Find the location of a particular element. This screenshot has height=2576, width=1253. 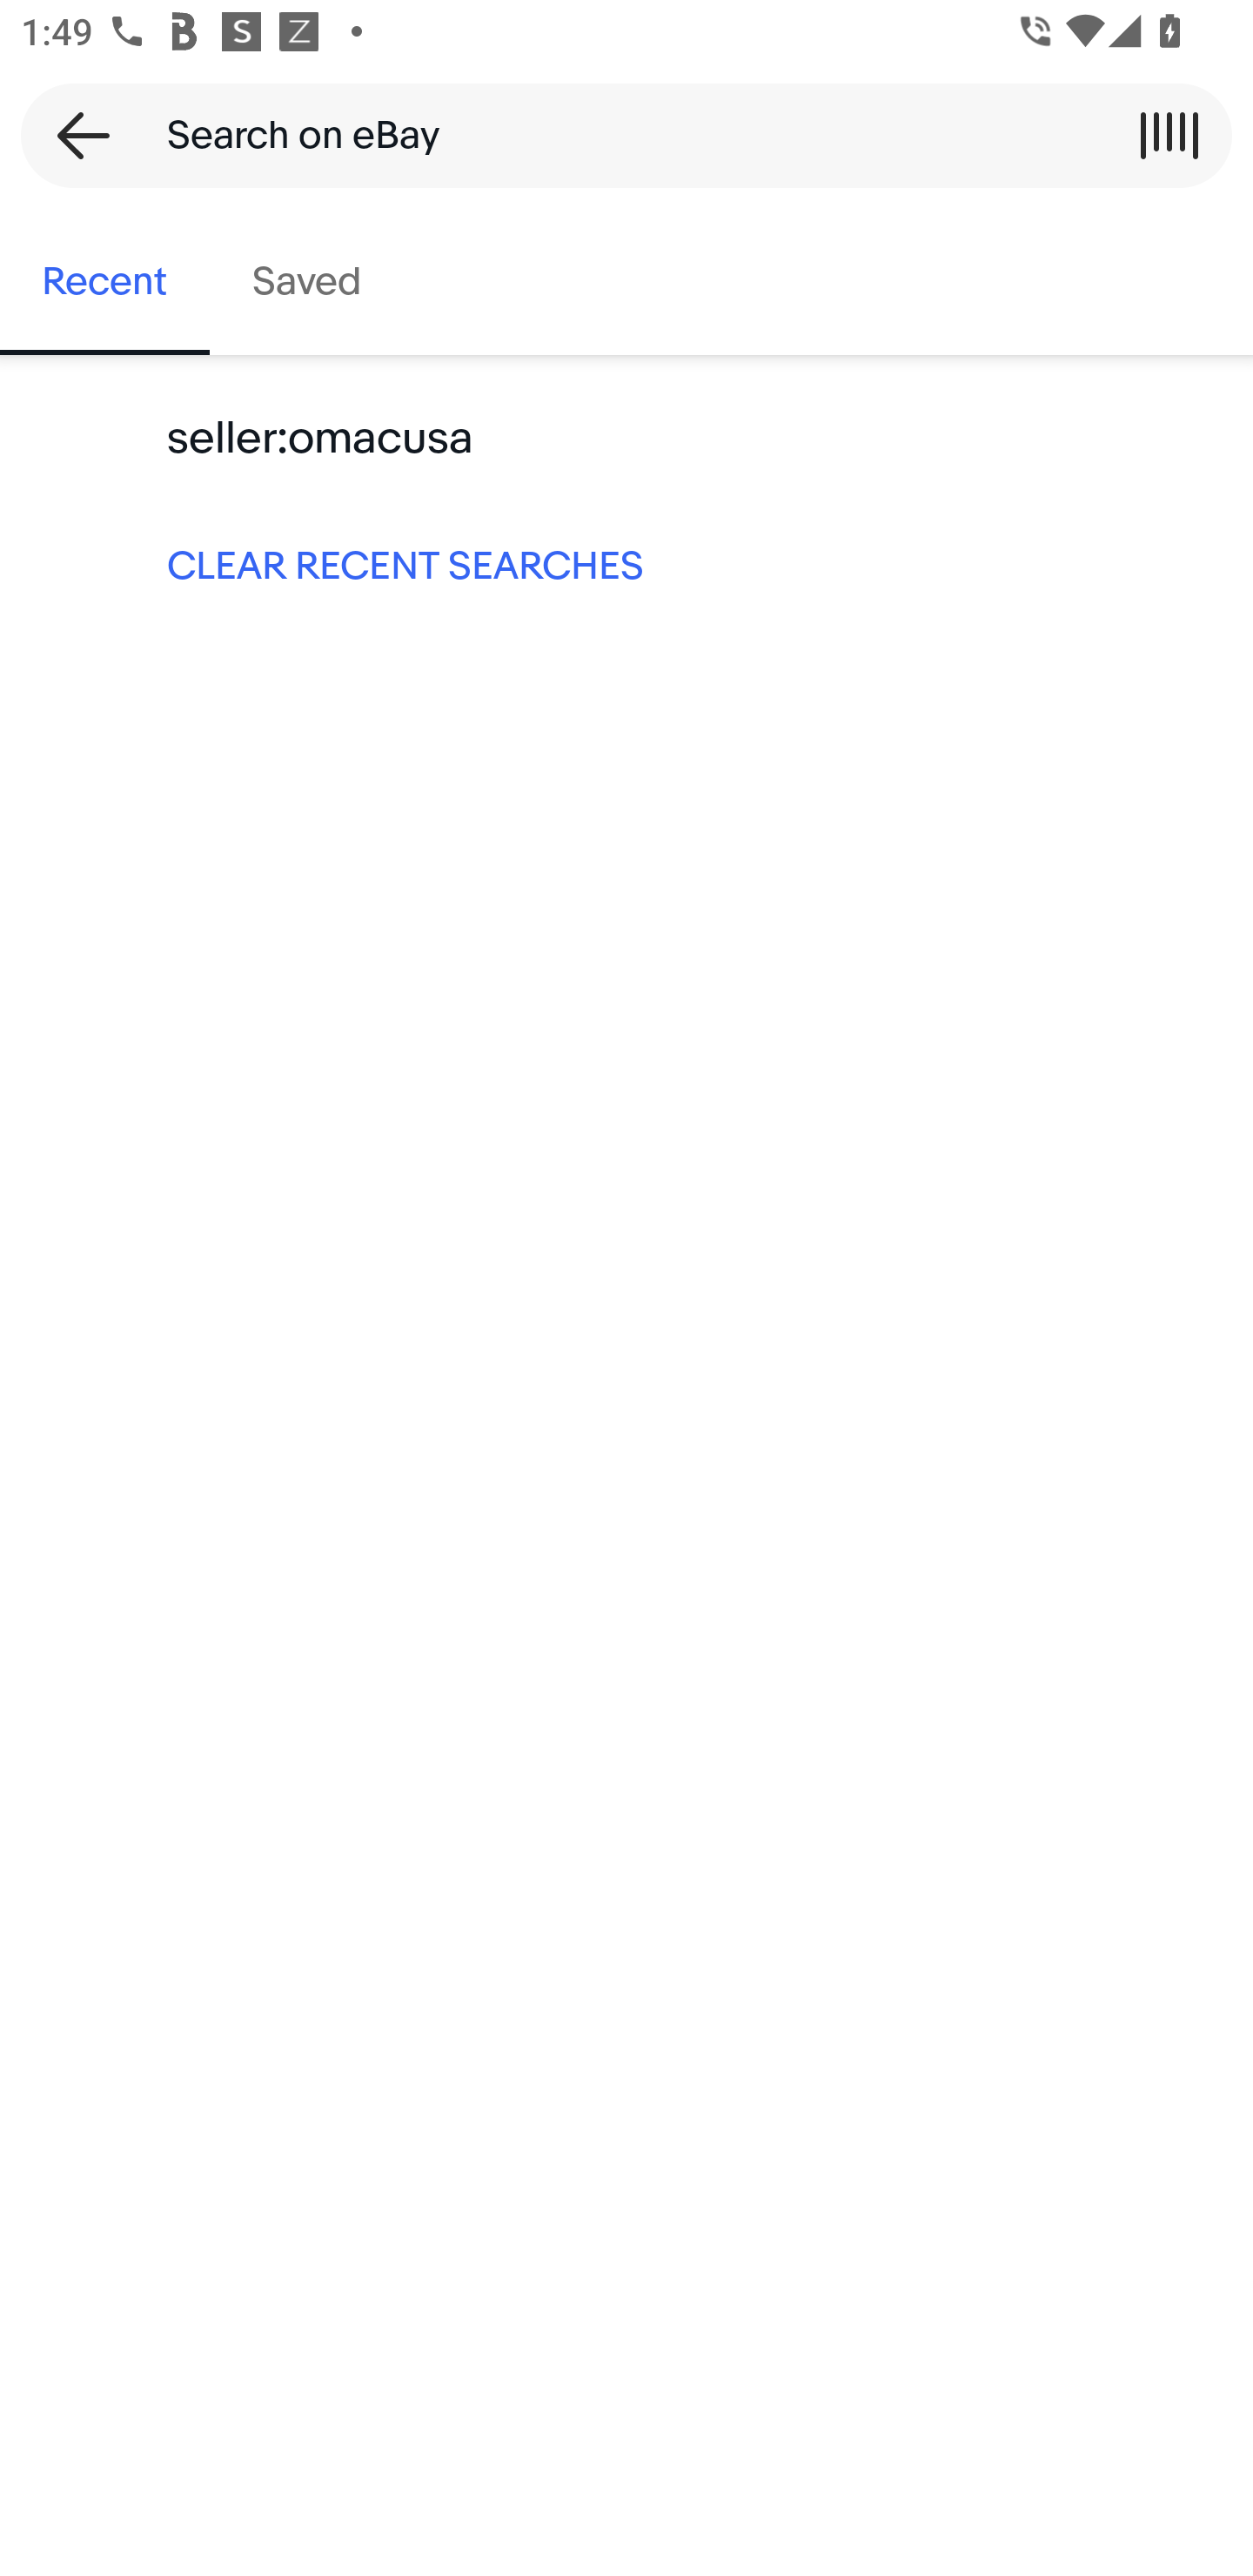

CLEAR RECENT SEARCHES is located at coordinates (626, 564).